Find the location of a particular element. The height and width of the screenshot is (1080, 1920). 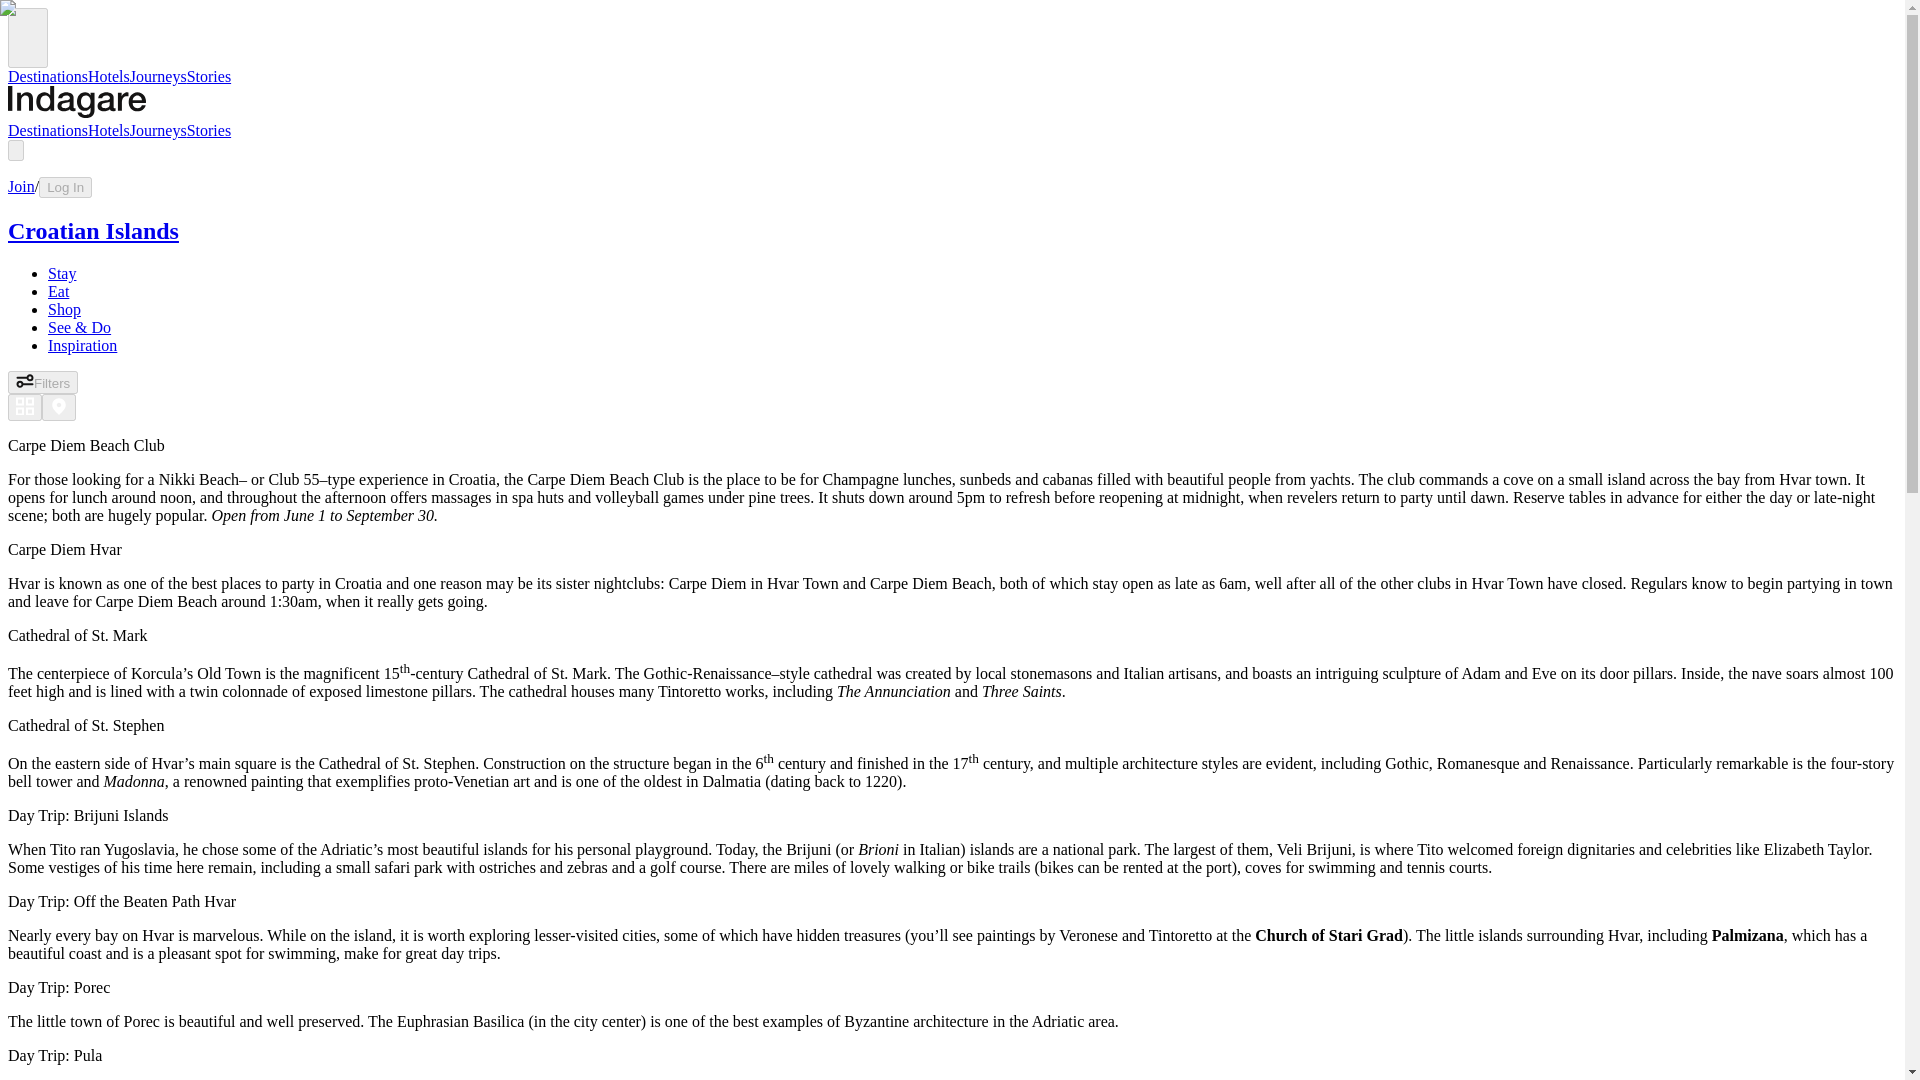

Inspiration is located at coordinates (82, 345).